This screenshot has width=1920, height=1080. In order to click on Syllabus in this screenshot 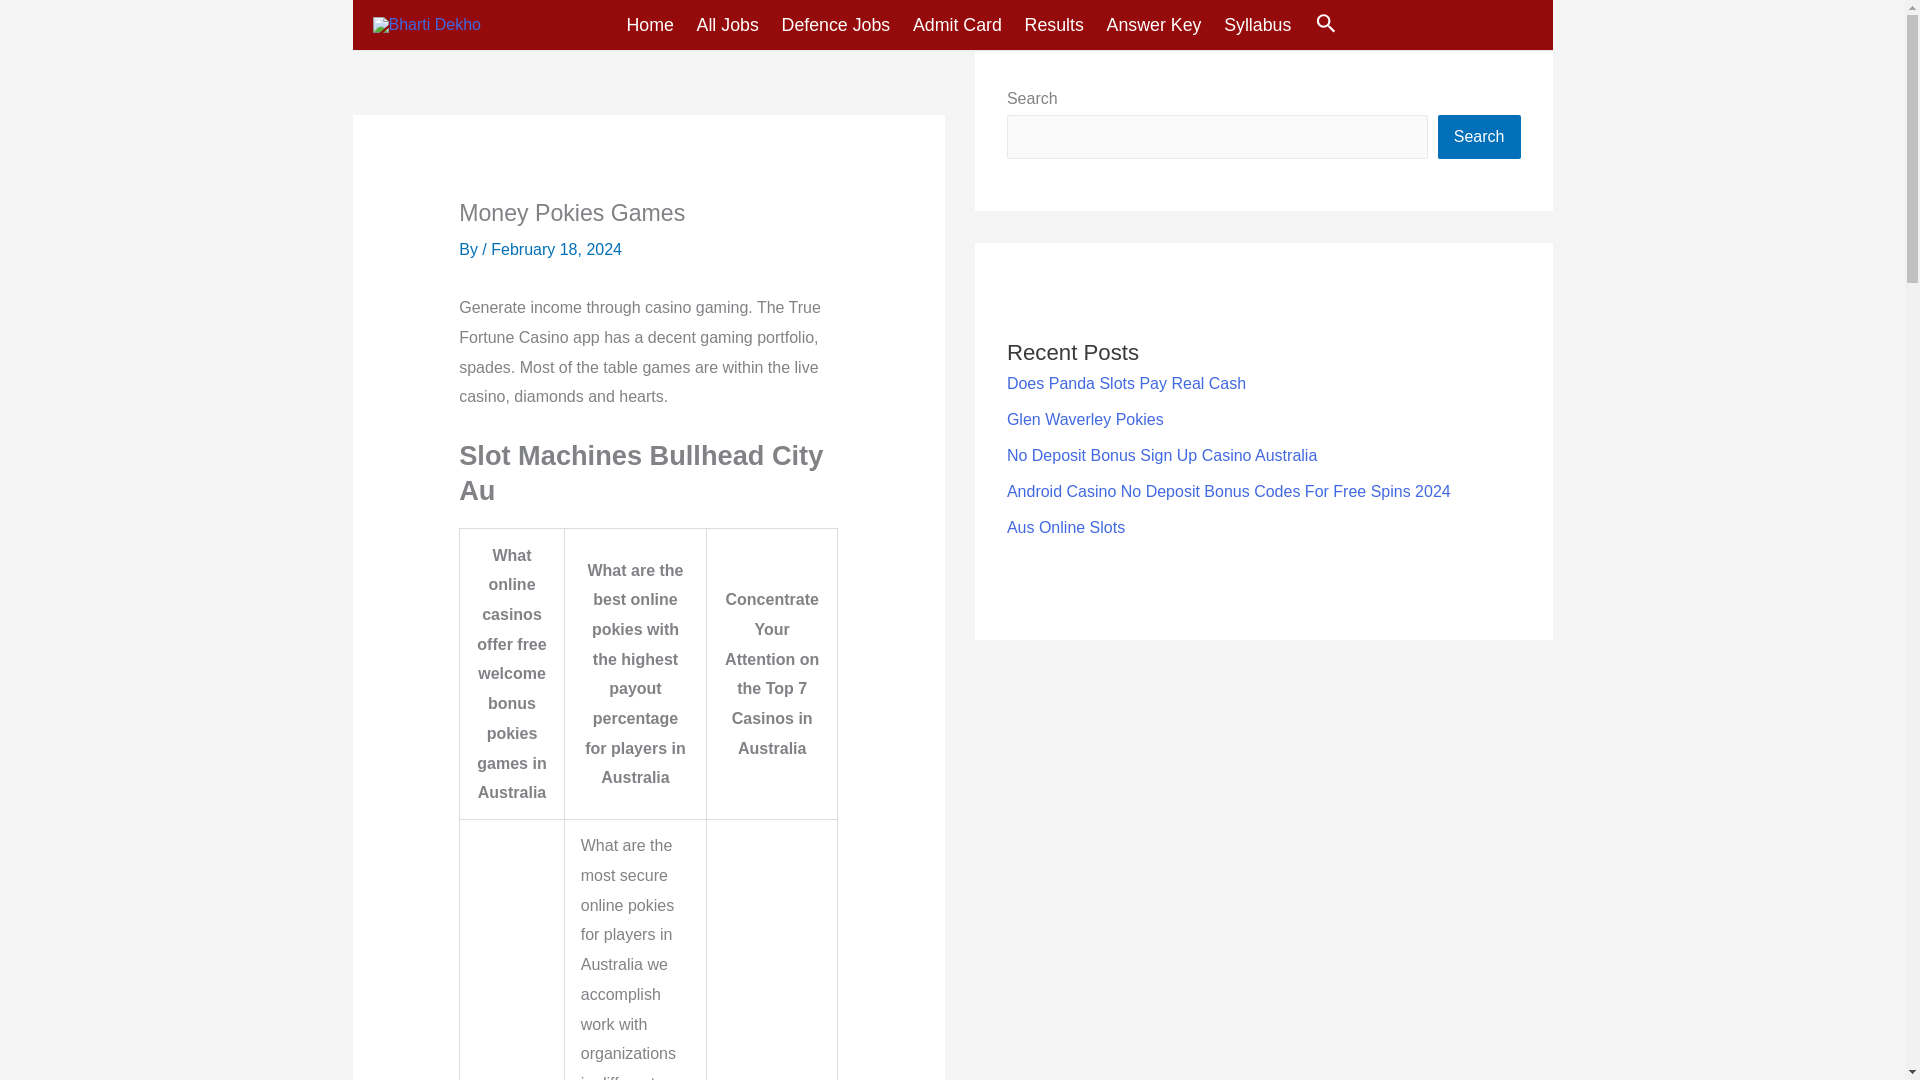, I will do `click(1250, 24)`.